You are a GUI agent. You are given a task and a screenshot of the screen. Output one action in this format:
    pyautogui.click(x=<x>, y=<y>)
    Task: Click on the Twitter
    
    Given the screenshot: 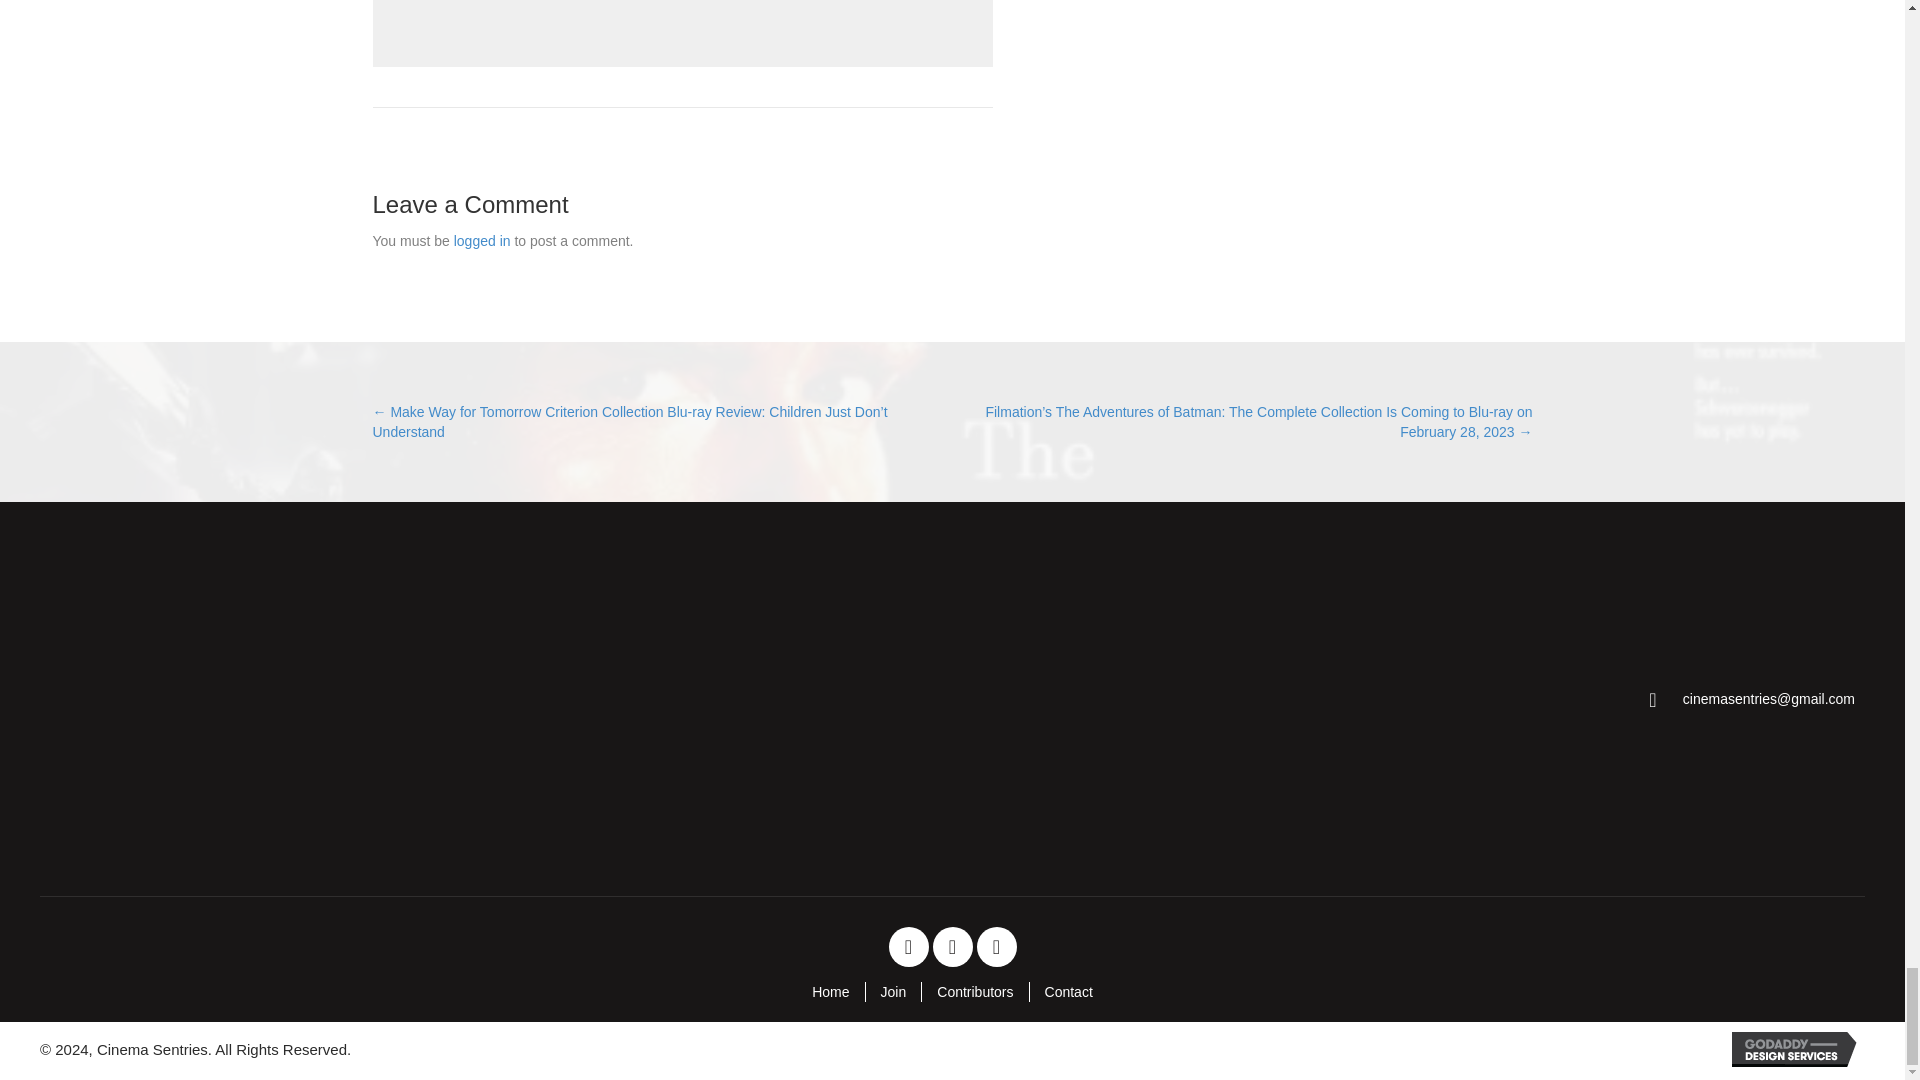 What is the action you would take?
    pyautogui.click(x=951, y=946)
    